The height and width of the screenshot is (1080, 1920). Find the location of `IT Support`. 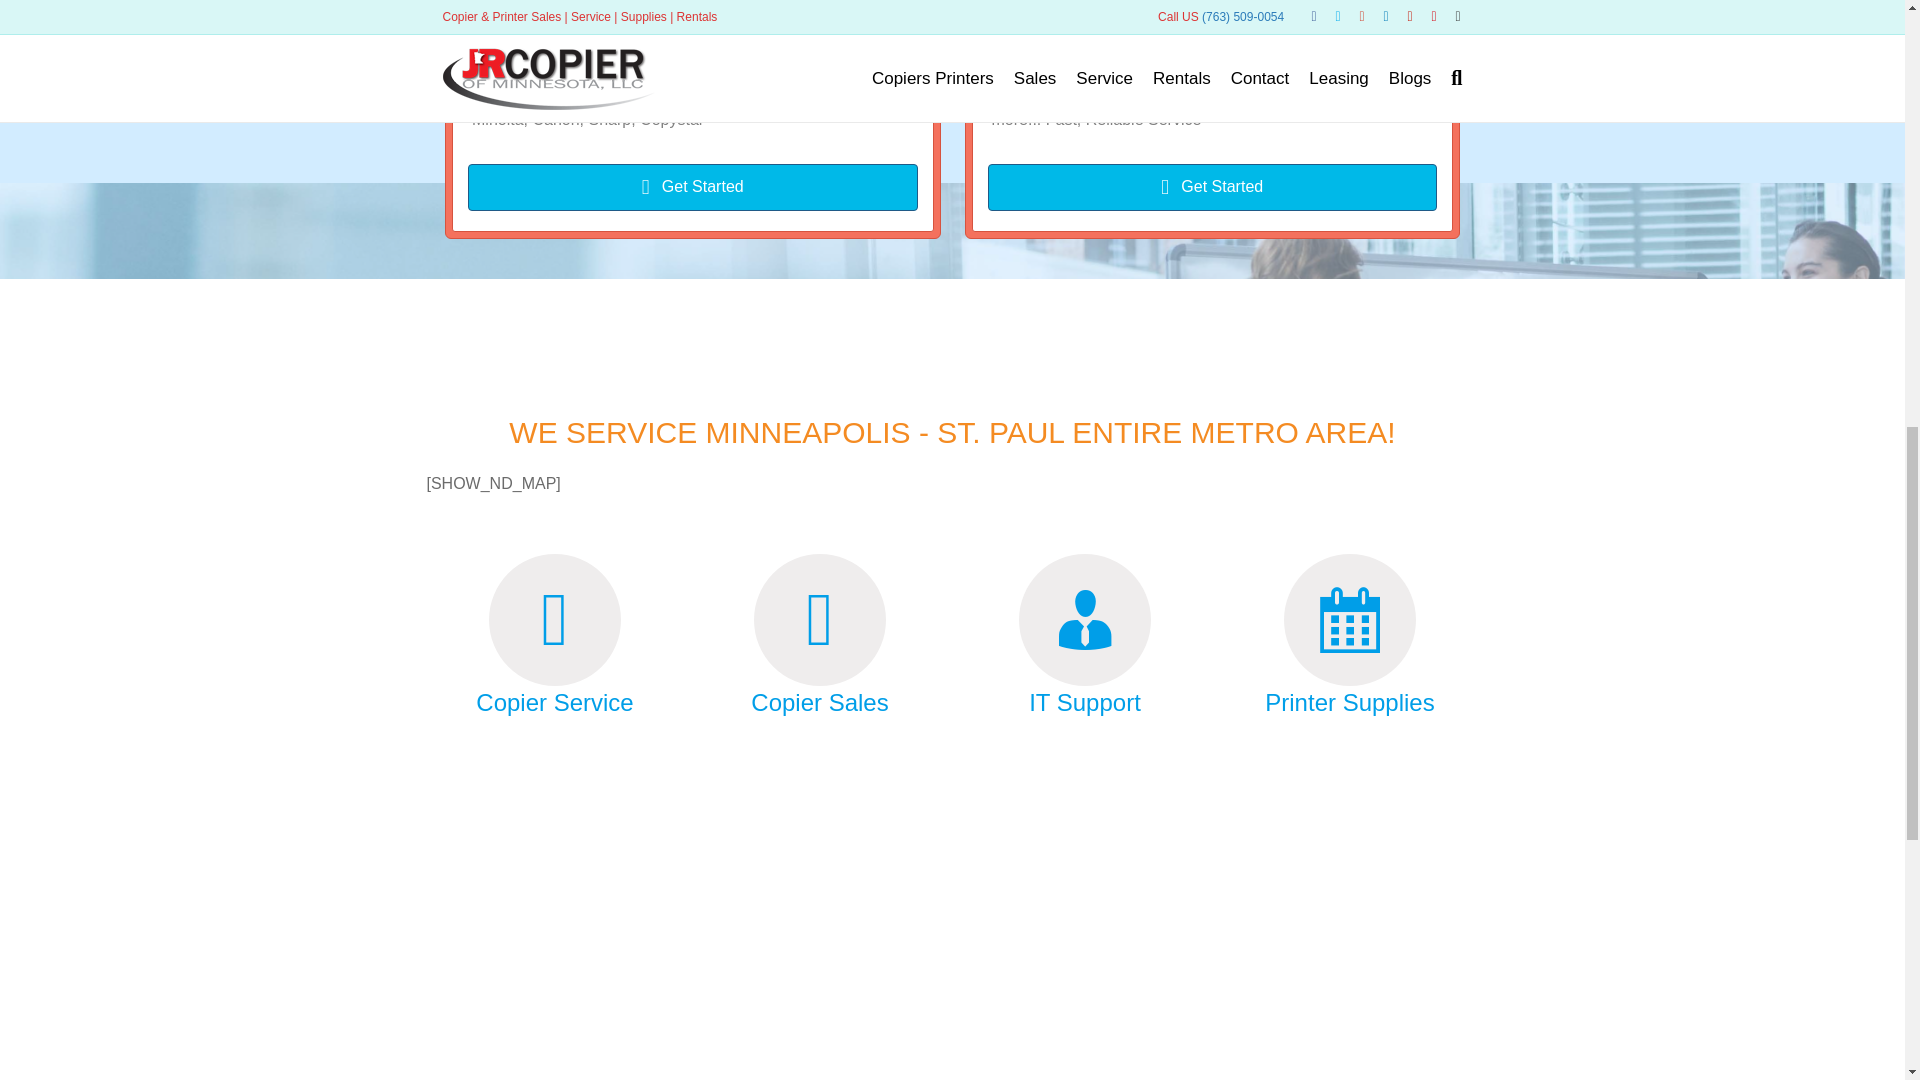

IT Support is located at coordinates (1084, 702).